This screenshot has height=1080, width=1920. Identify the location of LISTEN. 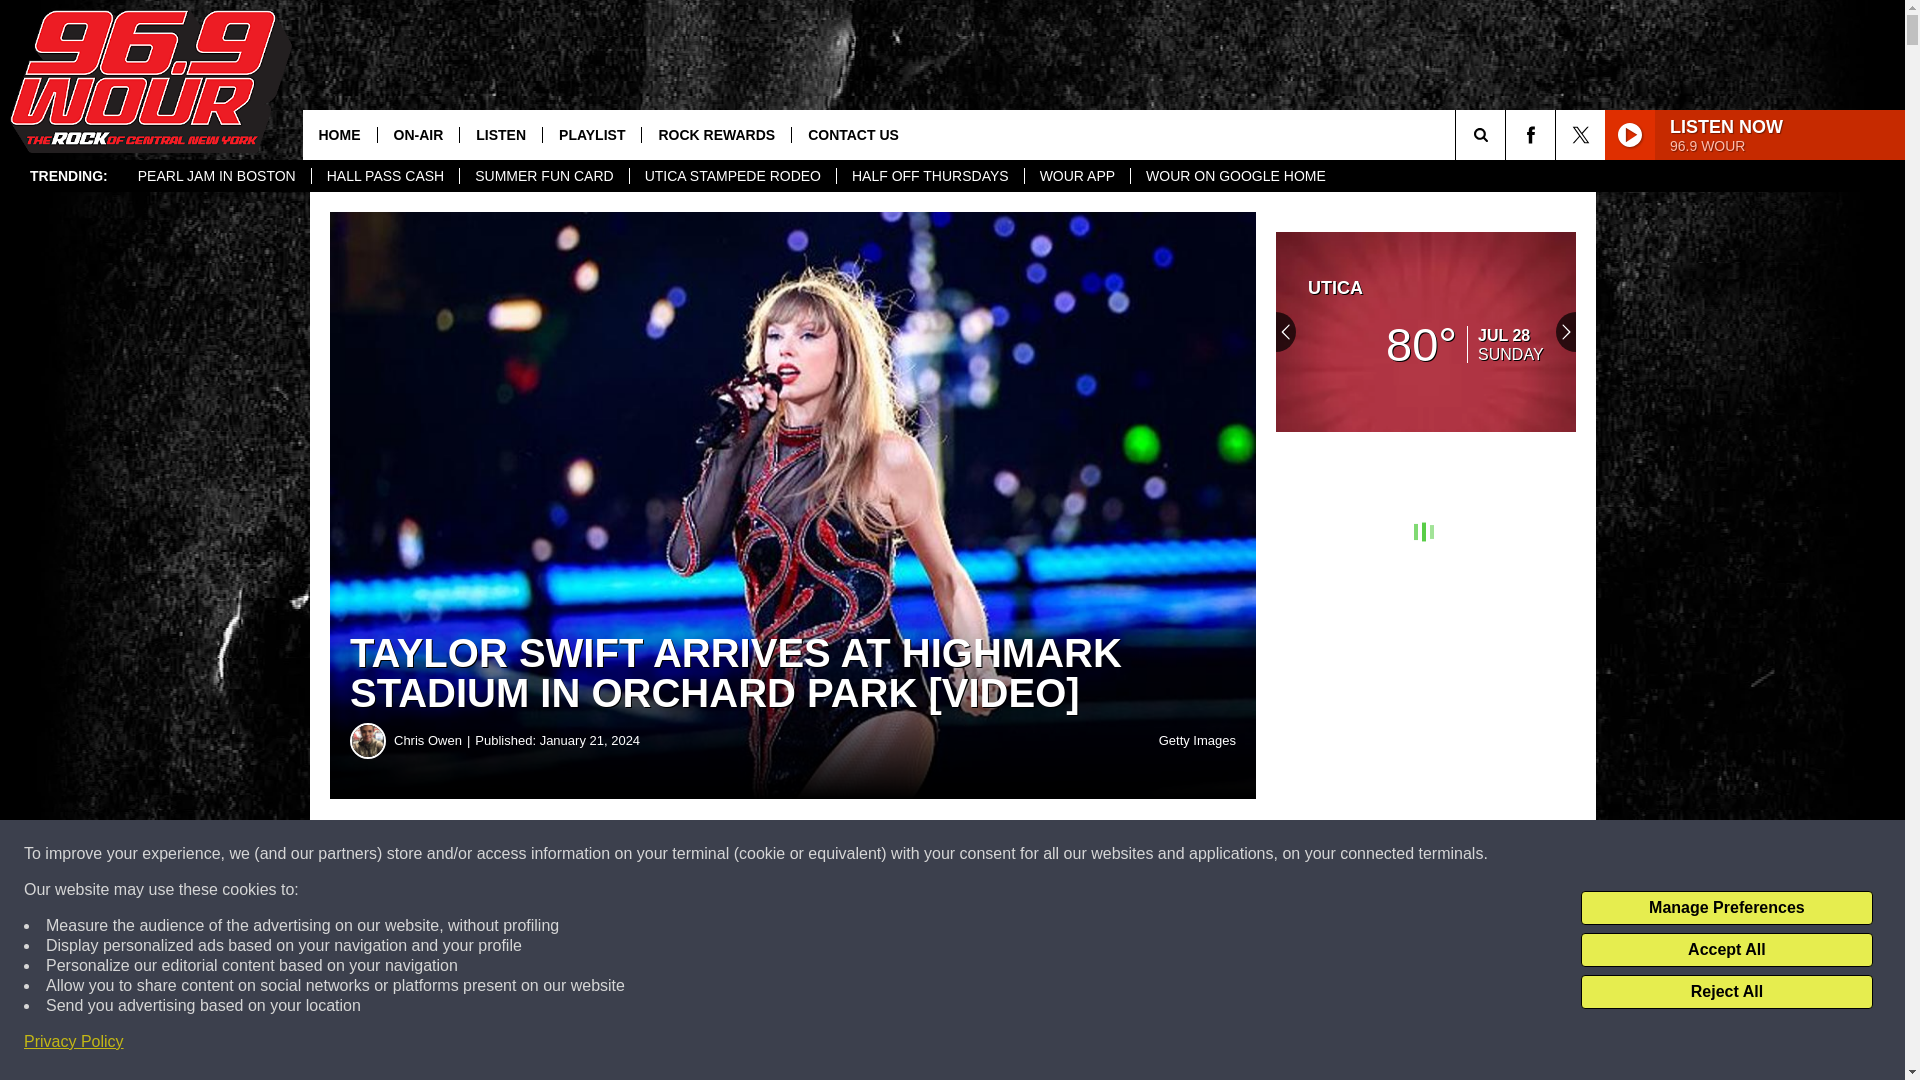
(500, 134).